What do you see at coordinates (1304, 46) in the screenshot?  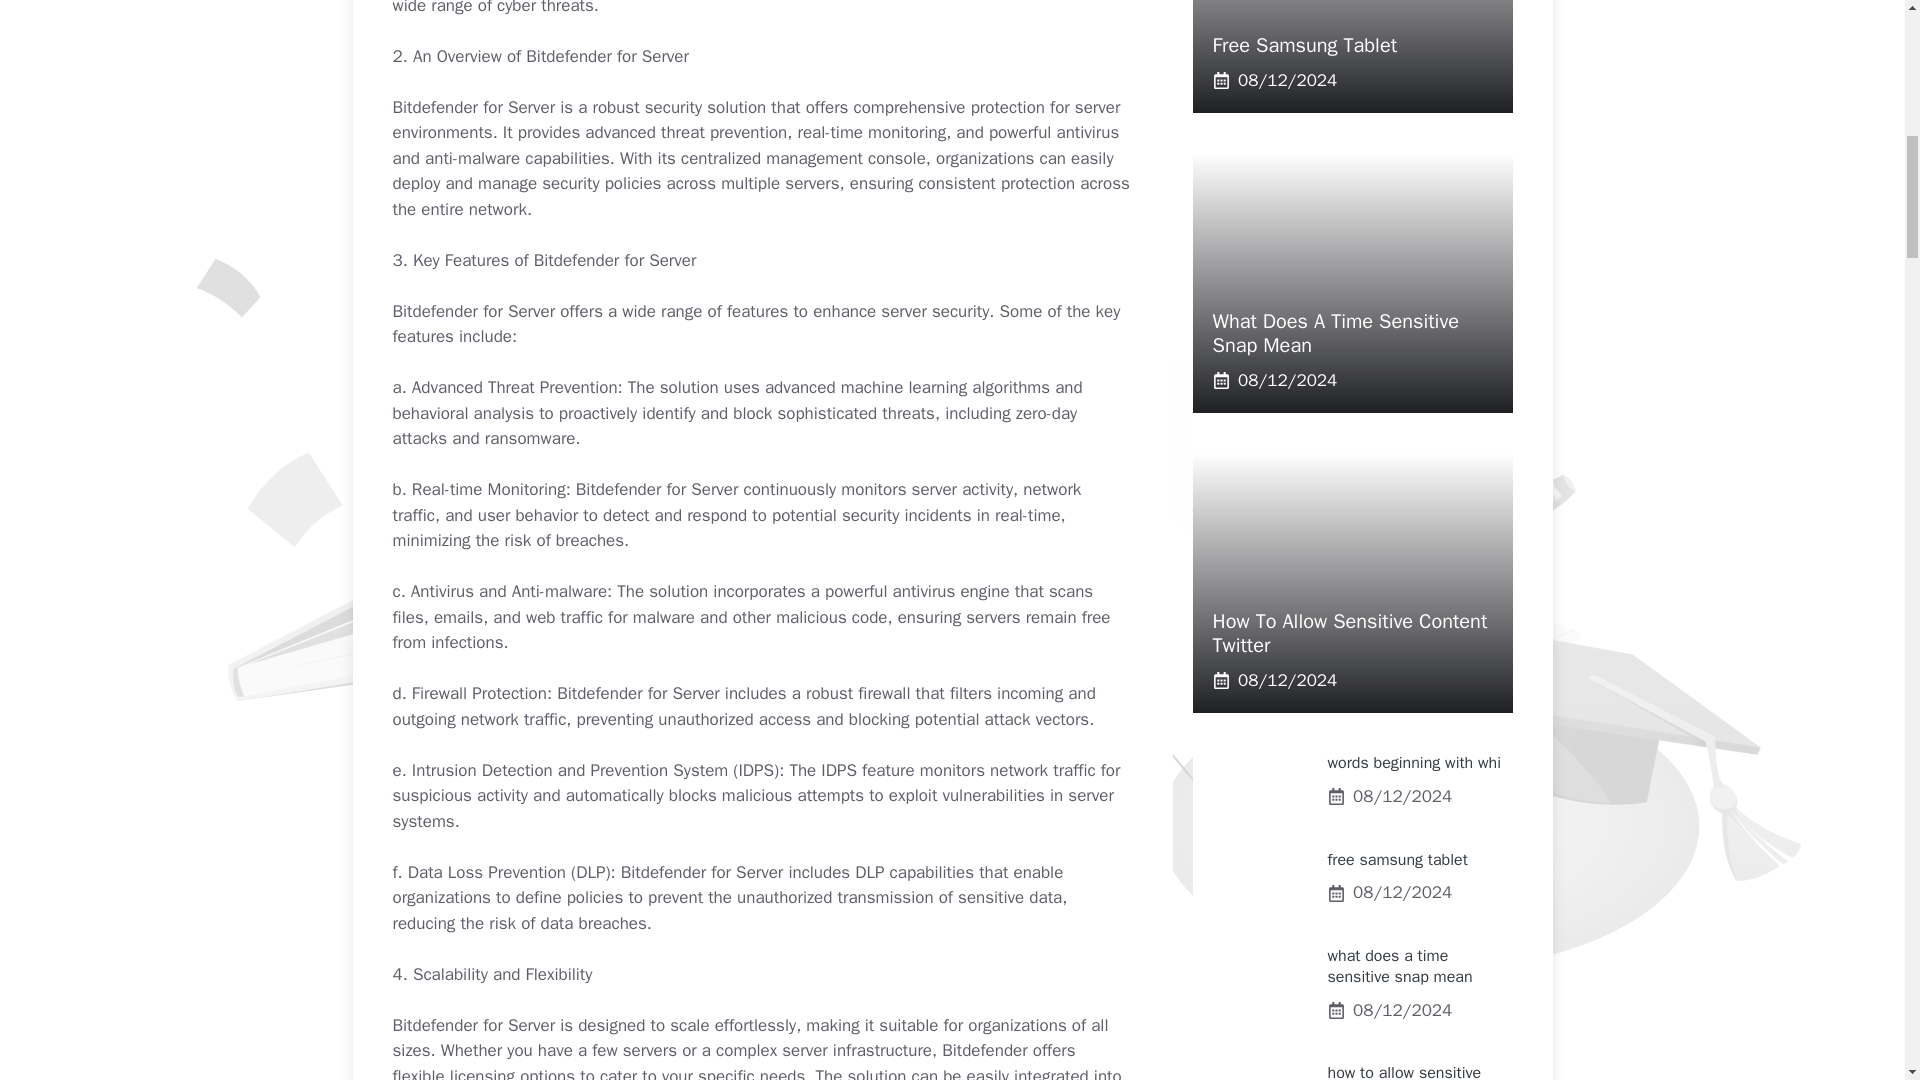 I see `Free Samsung Tablet` at bounding box center [1304, 46].